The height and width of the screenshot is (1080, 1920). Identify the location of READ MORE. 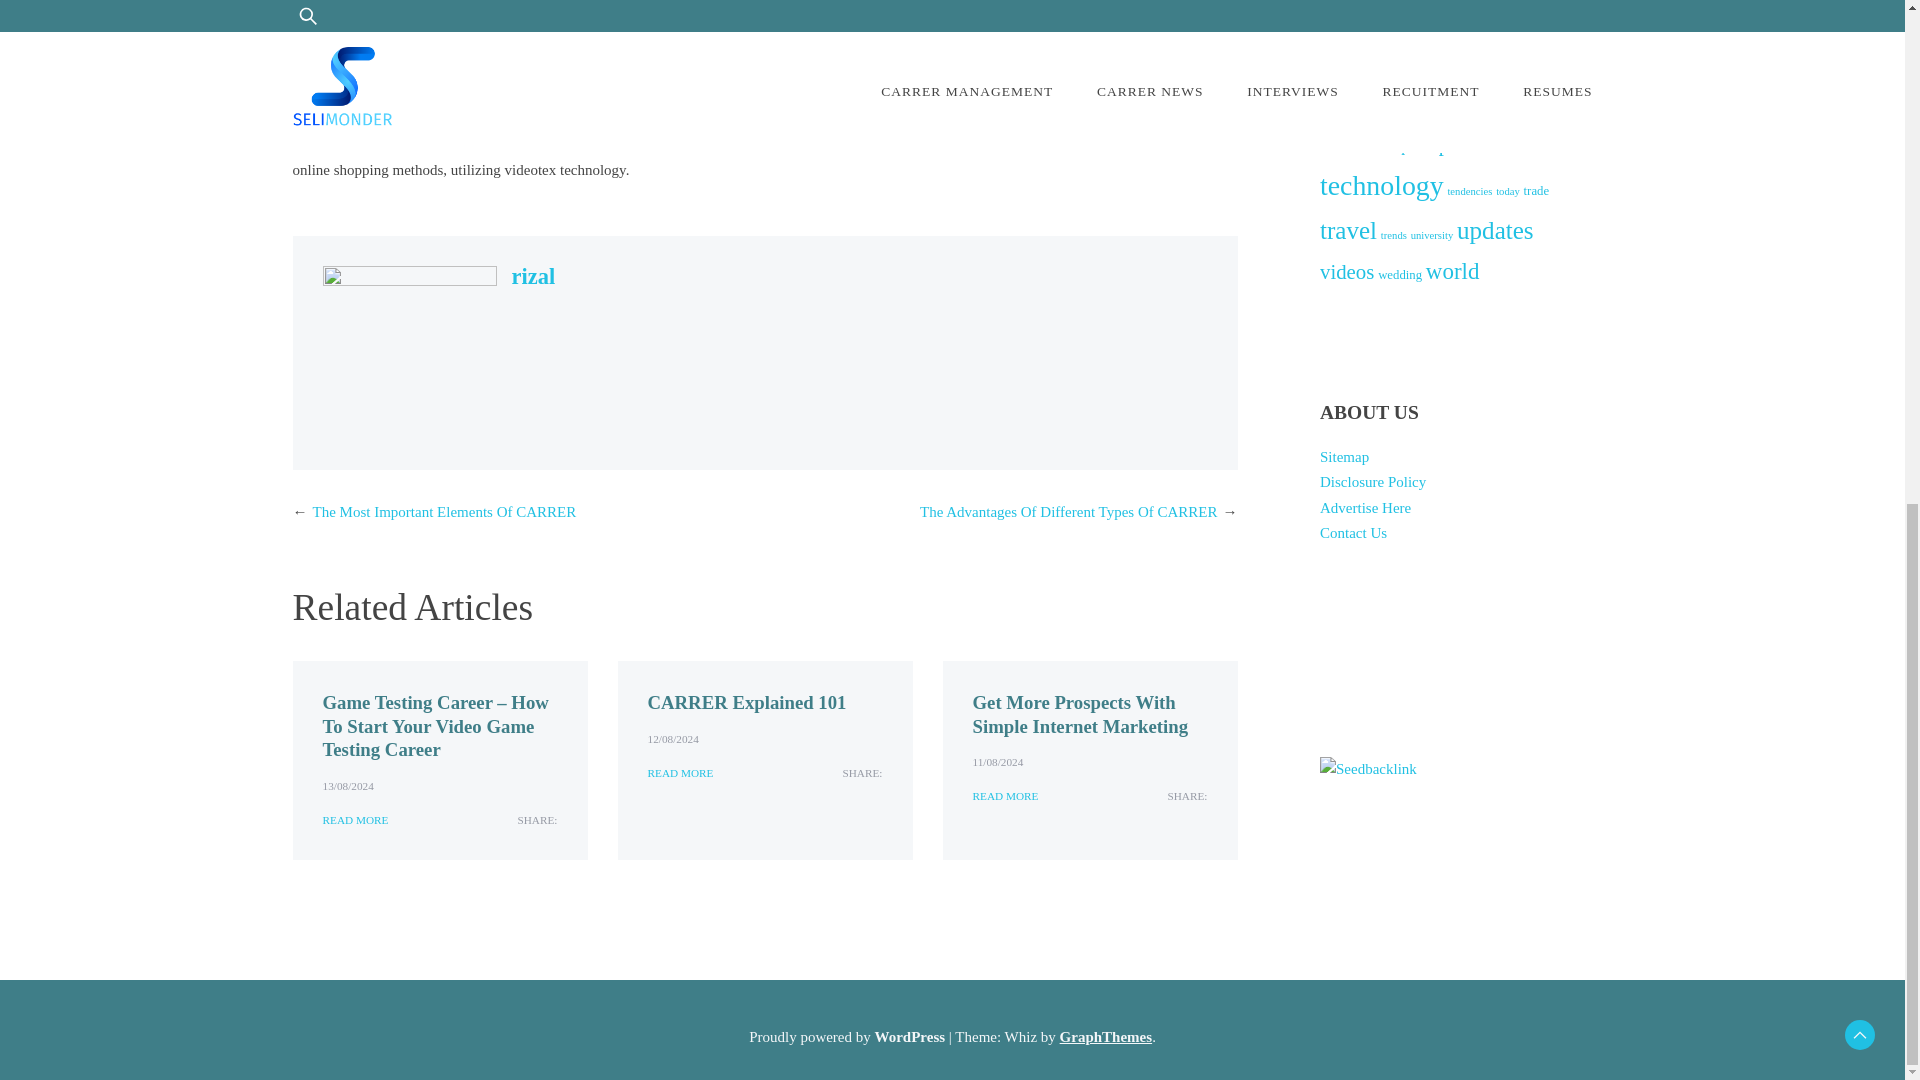
(1004, 796).